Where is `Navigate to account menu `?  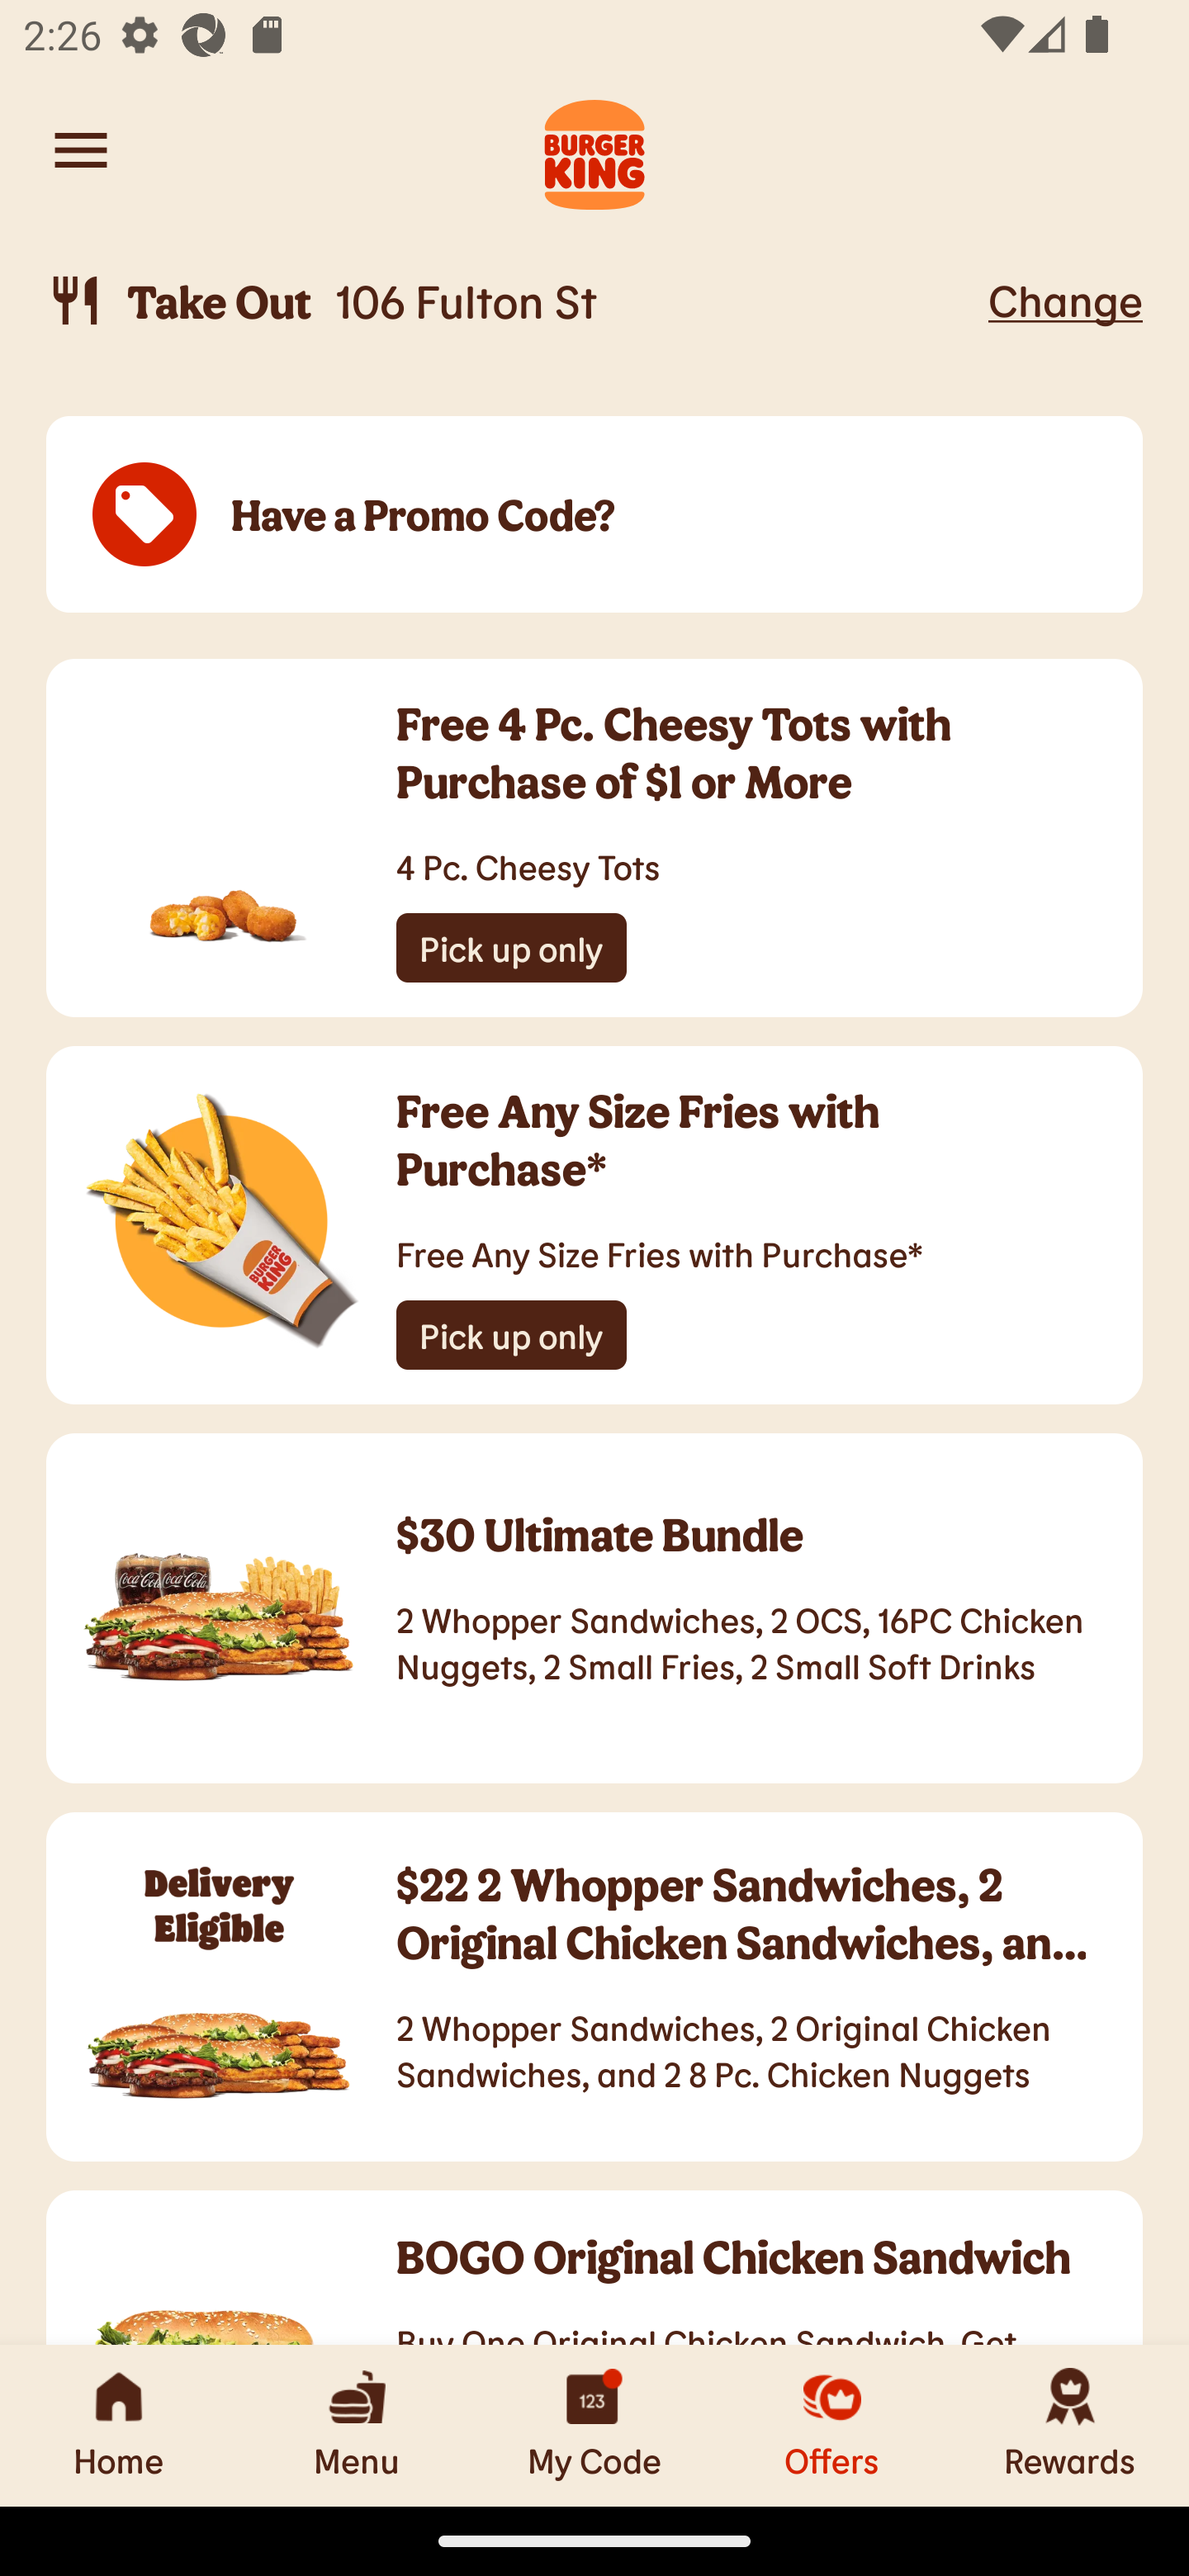
Navigate to account menu  is located at coordinates (81, 150).